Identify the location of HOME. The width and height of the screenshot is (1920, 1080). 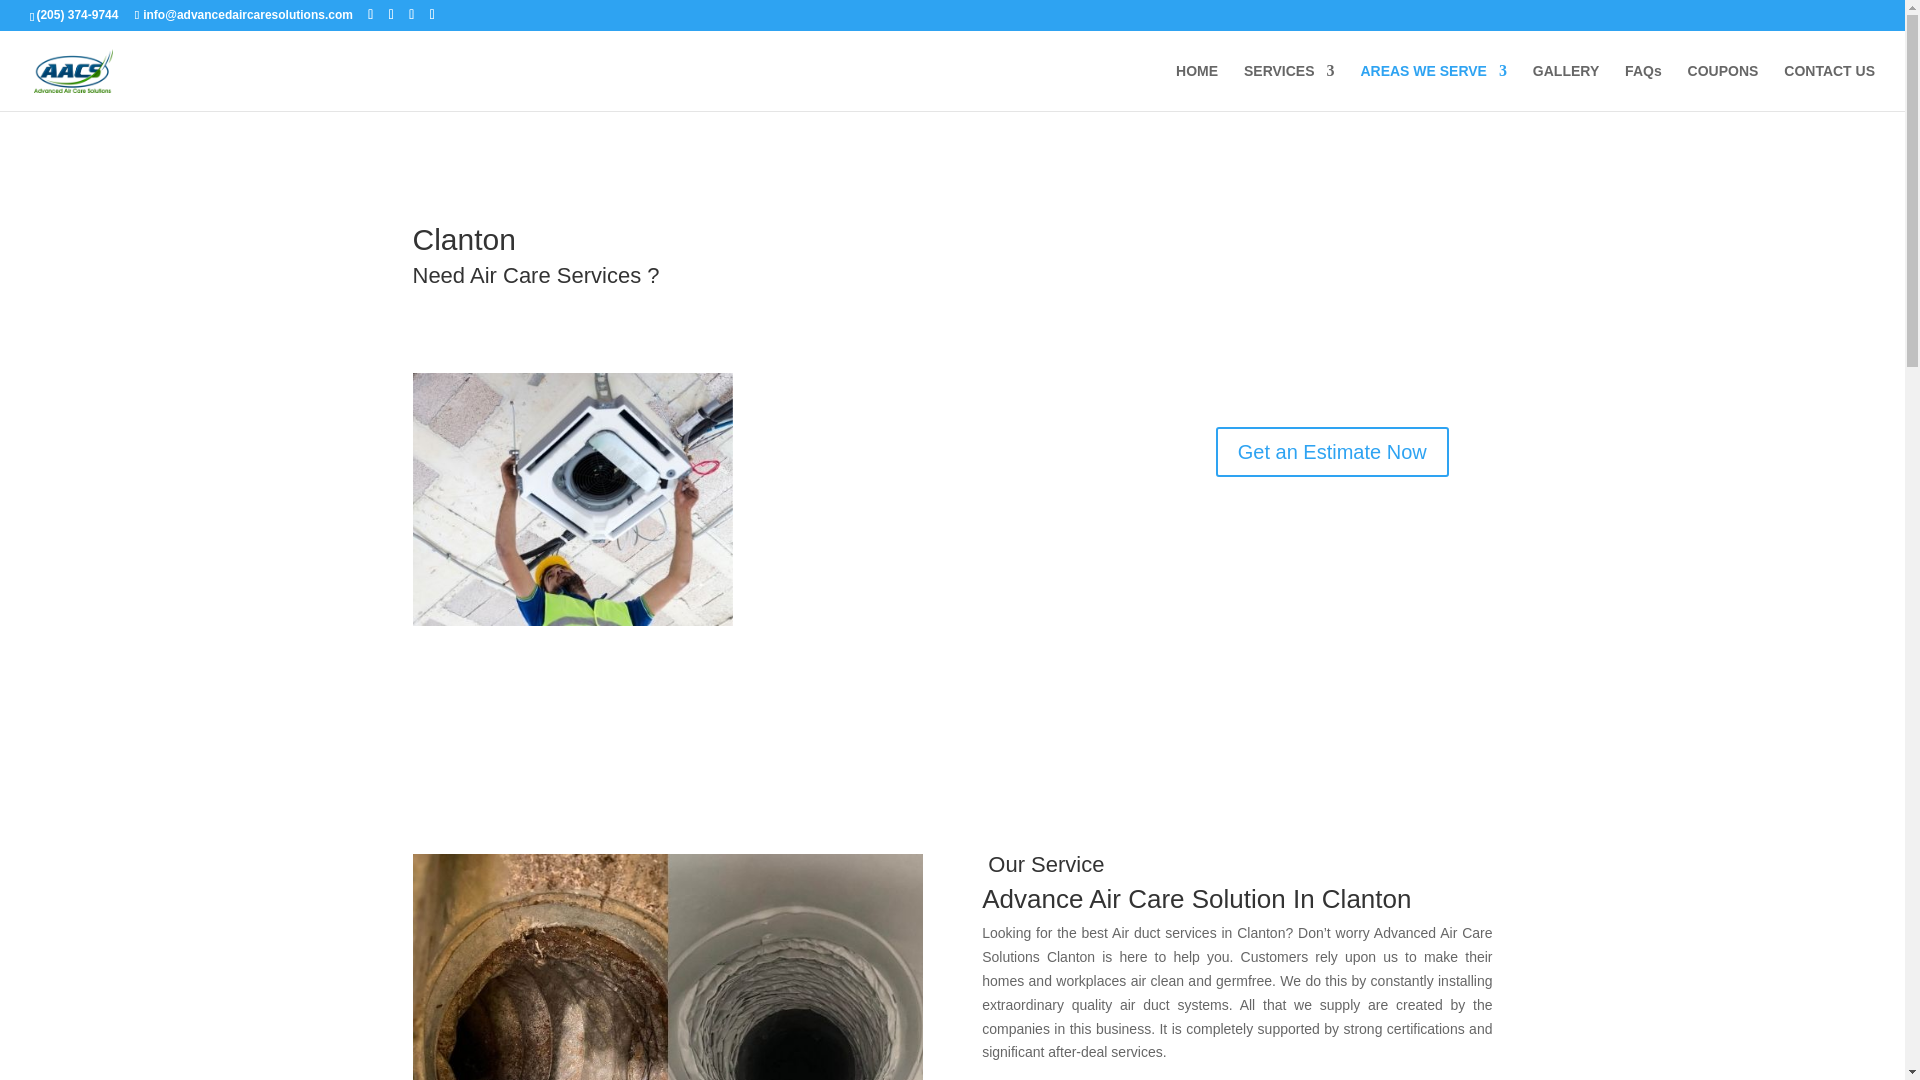
(1196, 87).